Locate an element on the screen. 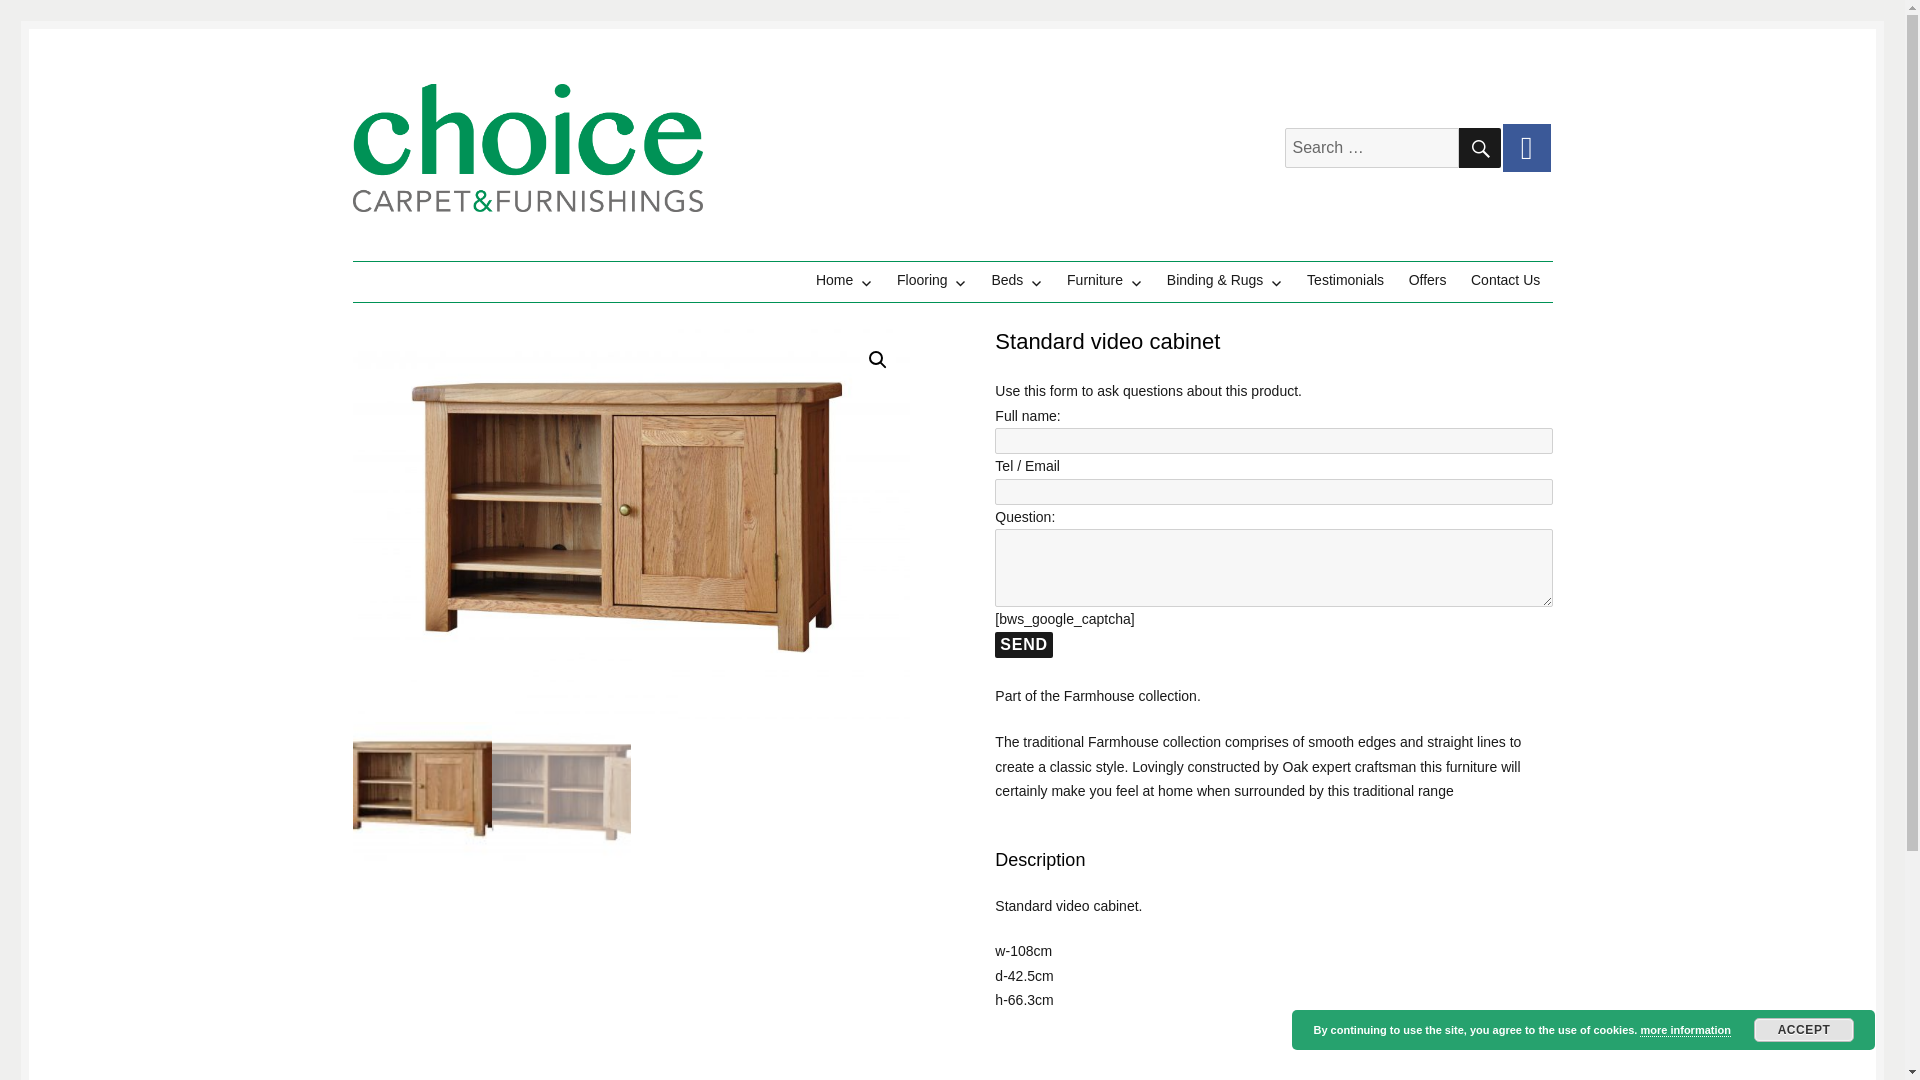 The height and width of the screenshot is (1080, 1920). Home is located at coordinates (844, 280).